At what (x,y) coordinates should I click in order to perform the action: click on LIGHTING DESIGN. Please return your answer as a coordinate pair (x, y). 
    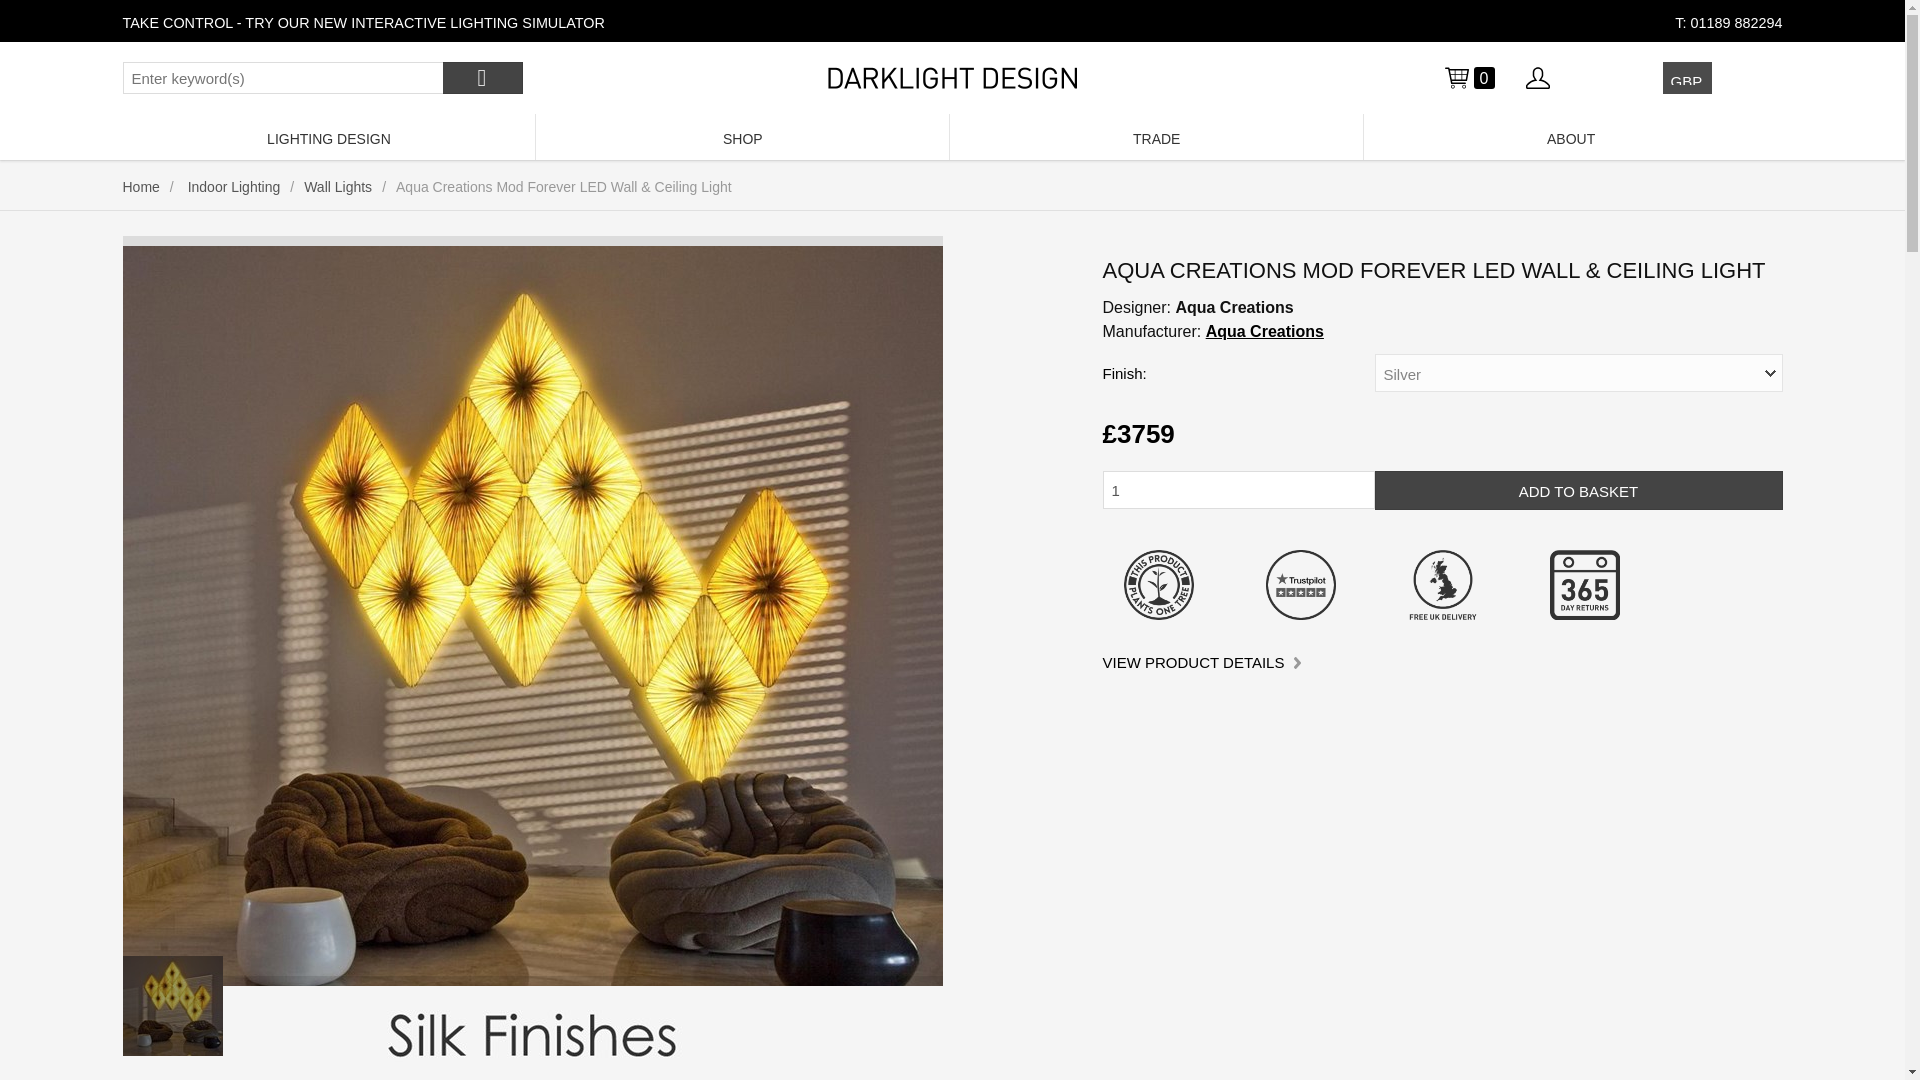
    Looking at the image, I should click on (328, 136).